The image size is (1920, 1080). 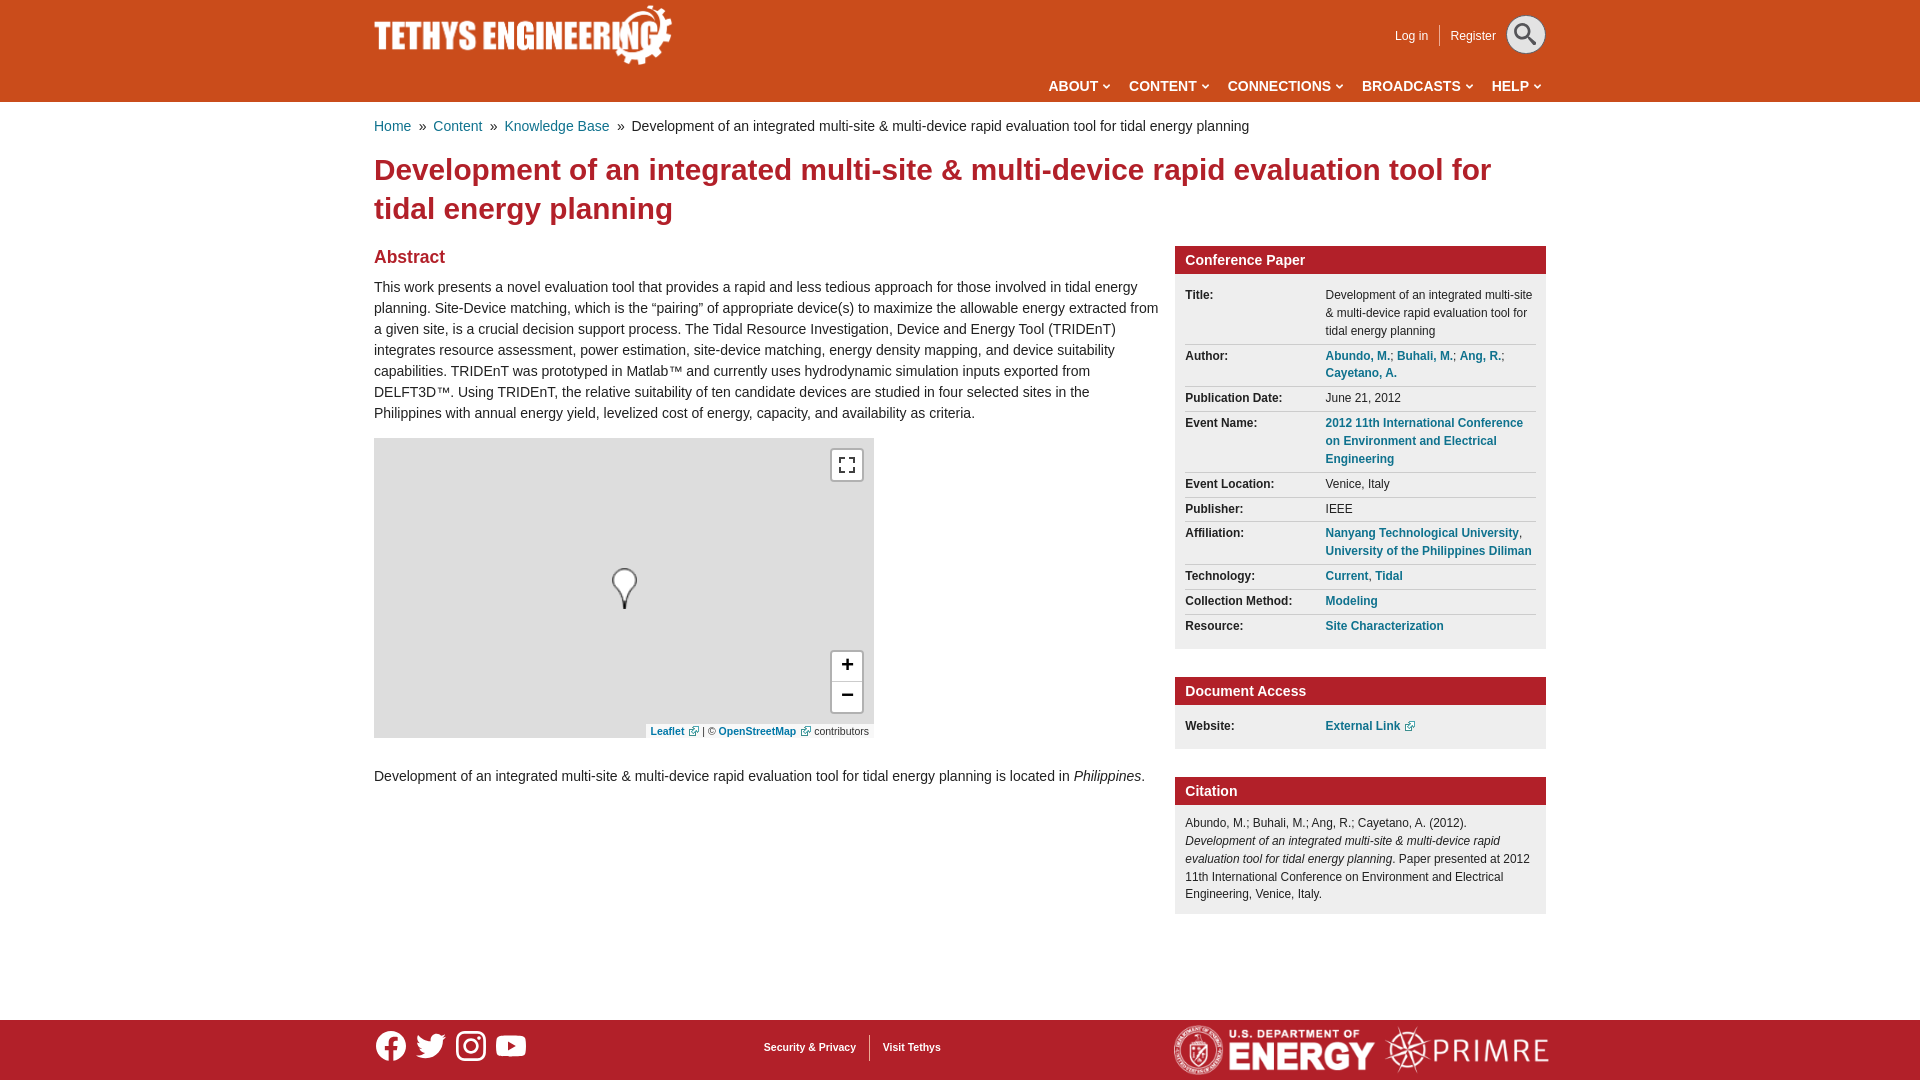 What do you see at coordinates (1078, 86) in the screenshot?
I see `ABOUT` at bounding box center [1078, 86].